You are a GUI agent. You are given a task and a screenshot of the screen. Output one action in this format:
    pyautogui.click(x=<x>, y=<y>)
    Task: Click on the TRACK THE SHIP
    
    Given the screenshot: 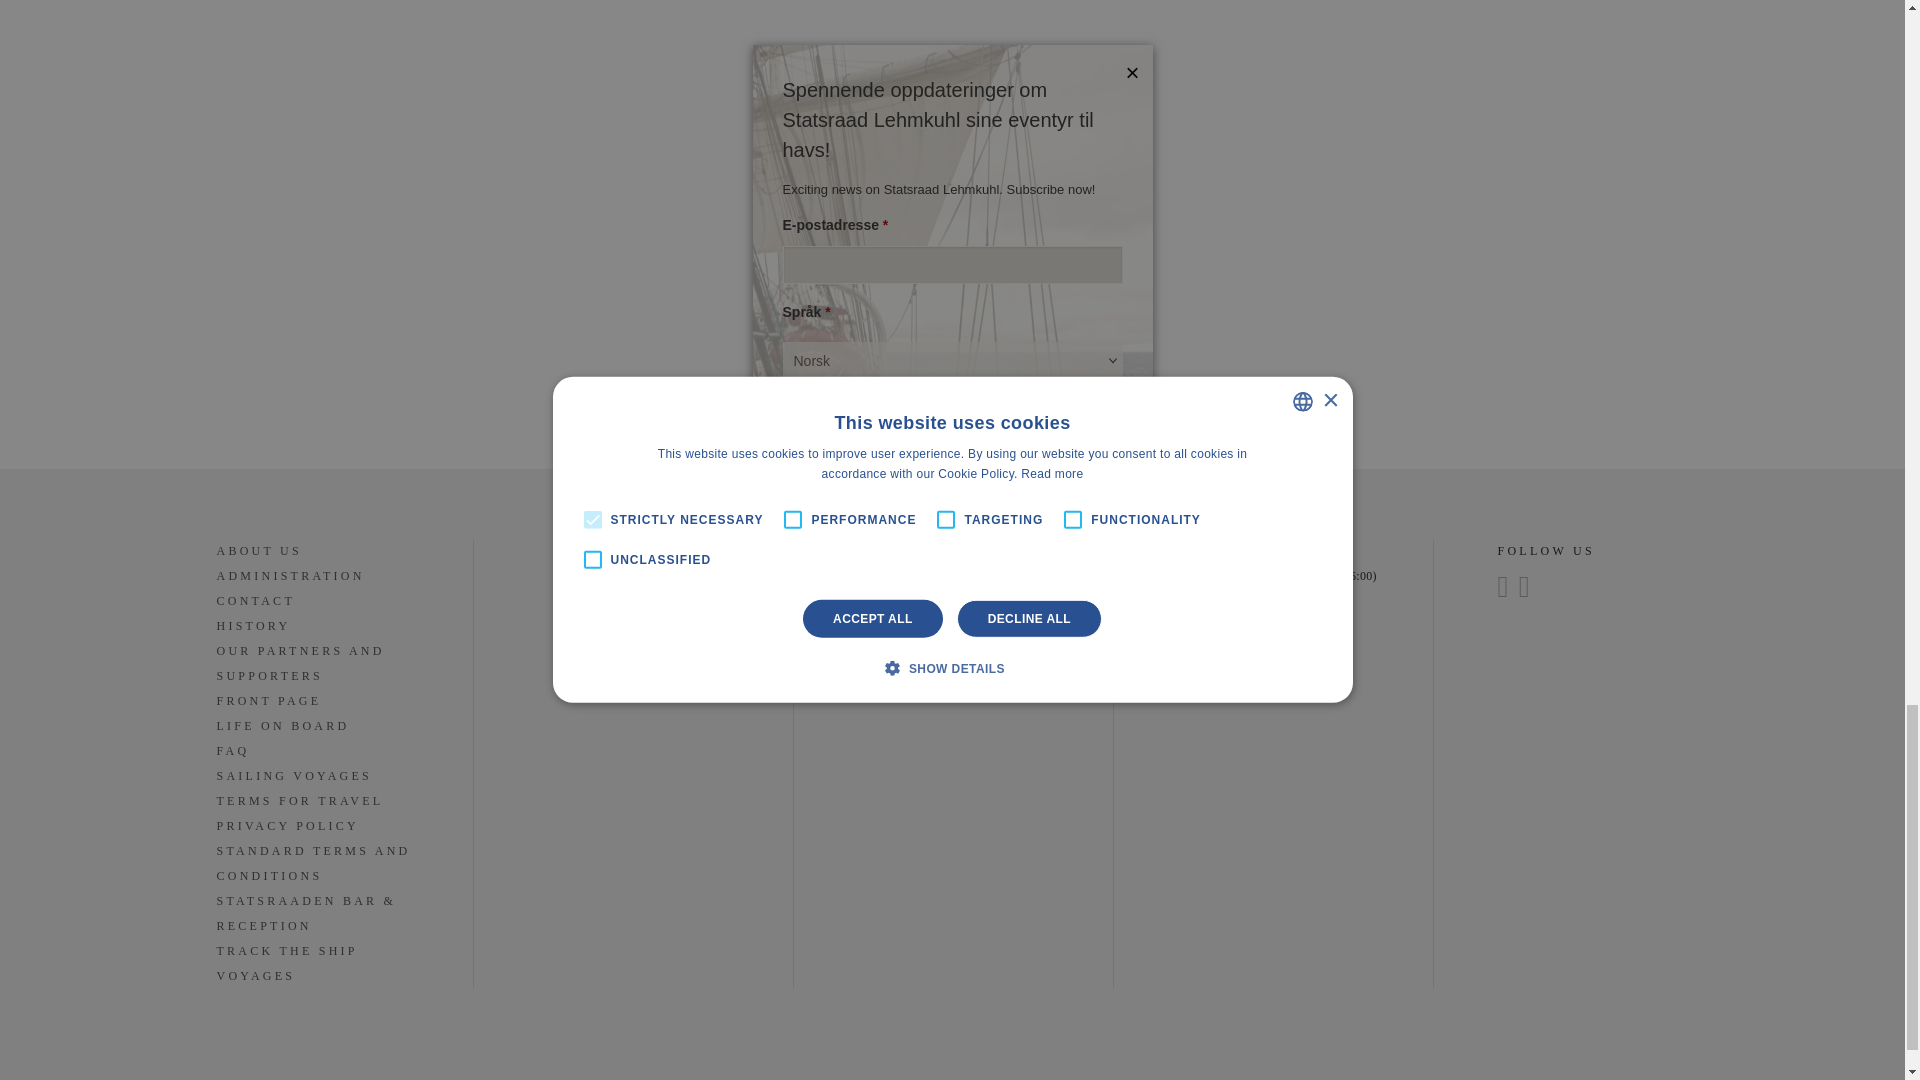 What is the action you would take?
    pyautogui.click(x=286, y=951)
    